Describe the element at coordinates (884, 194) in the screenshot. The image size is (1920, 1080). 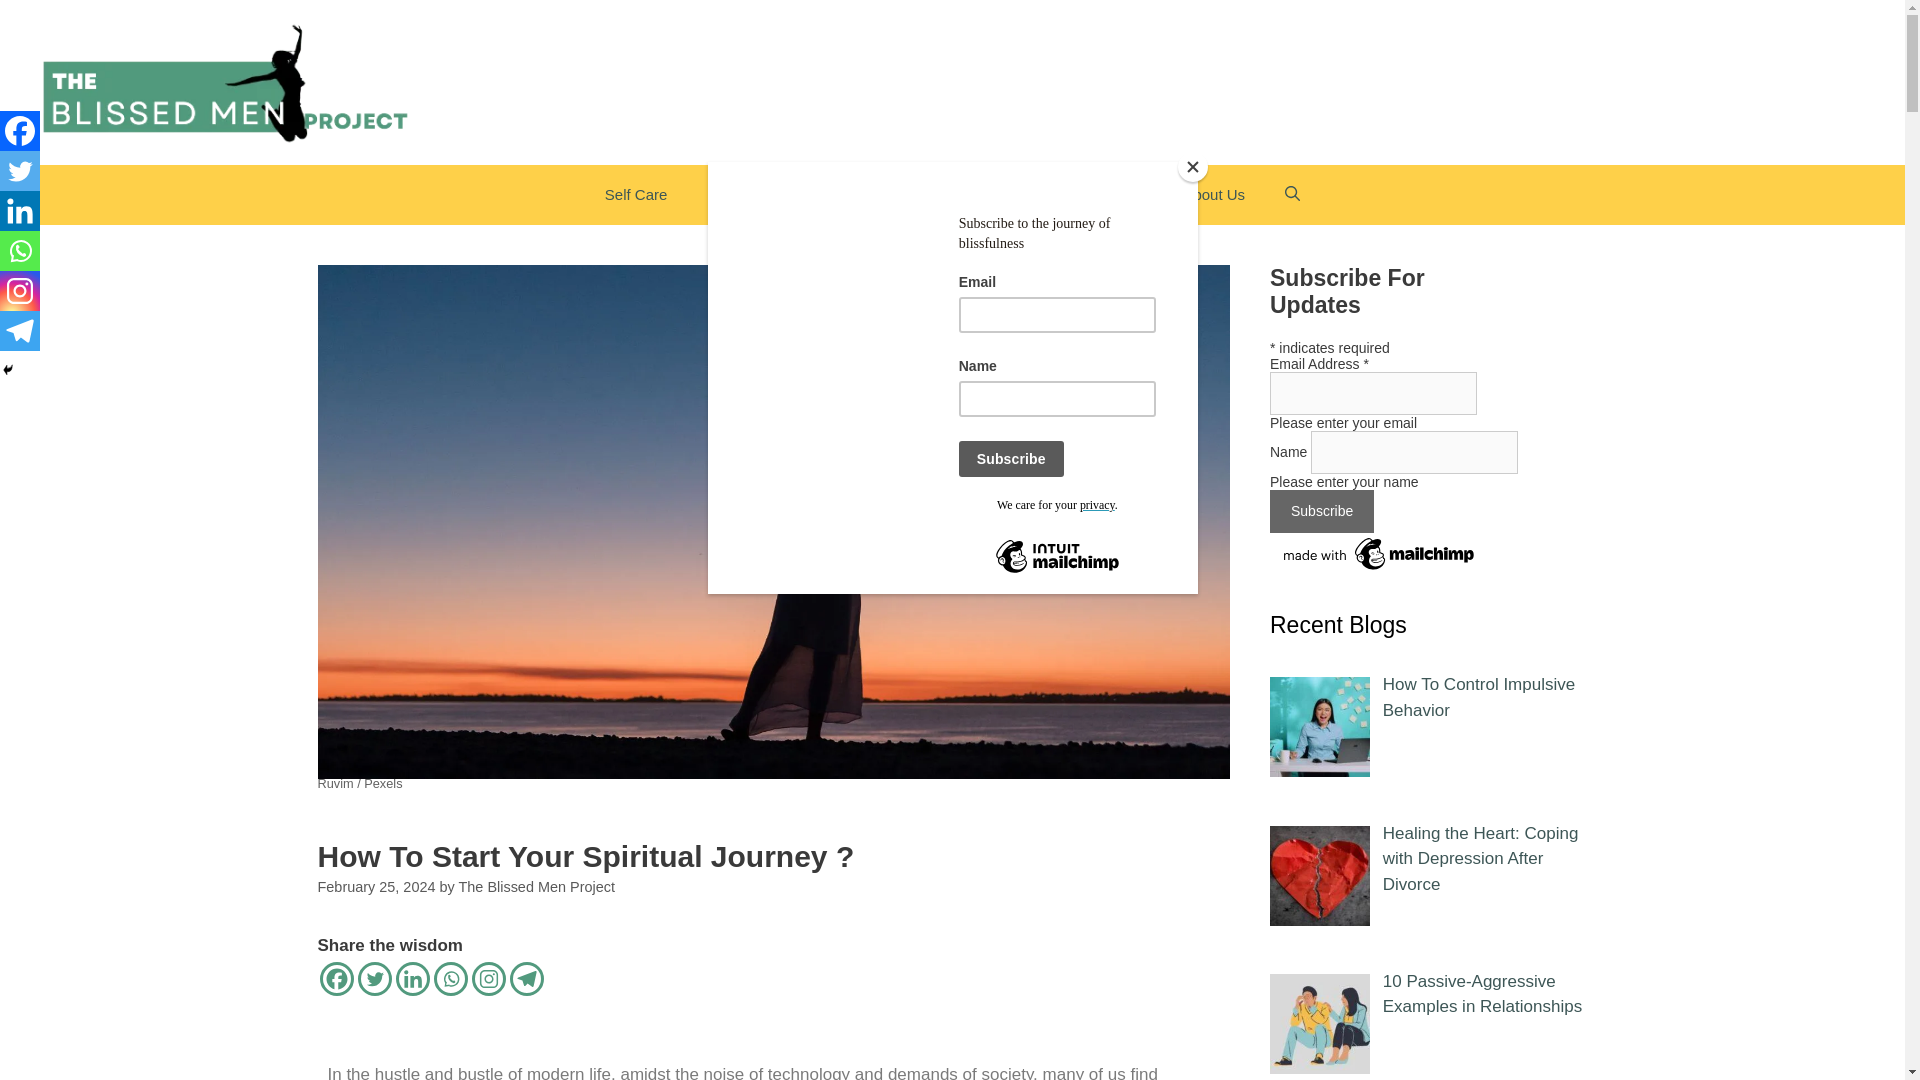
I see `Relationships` at that location.